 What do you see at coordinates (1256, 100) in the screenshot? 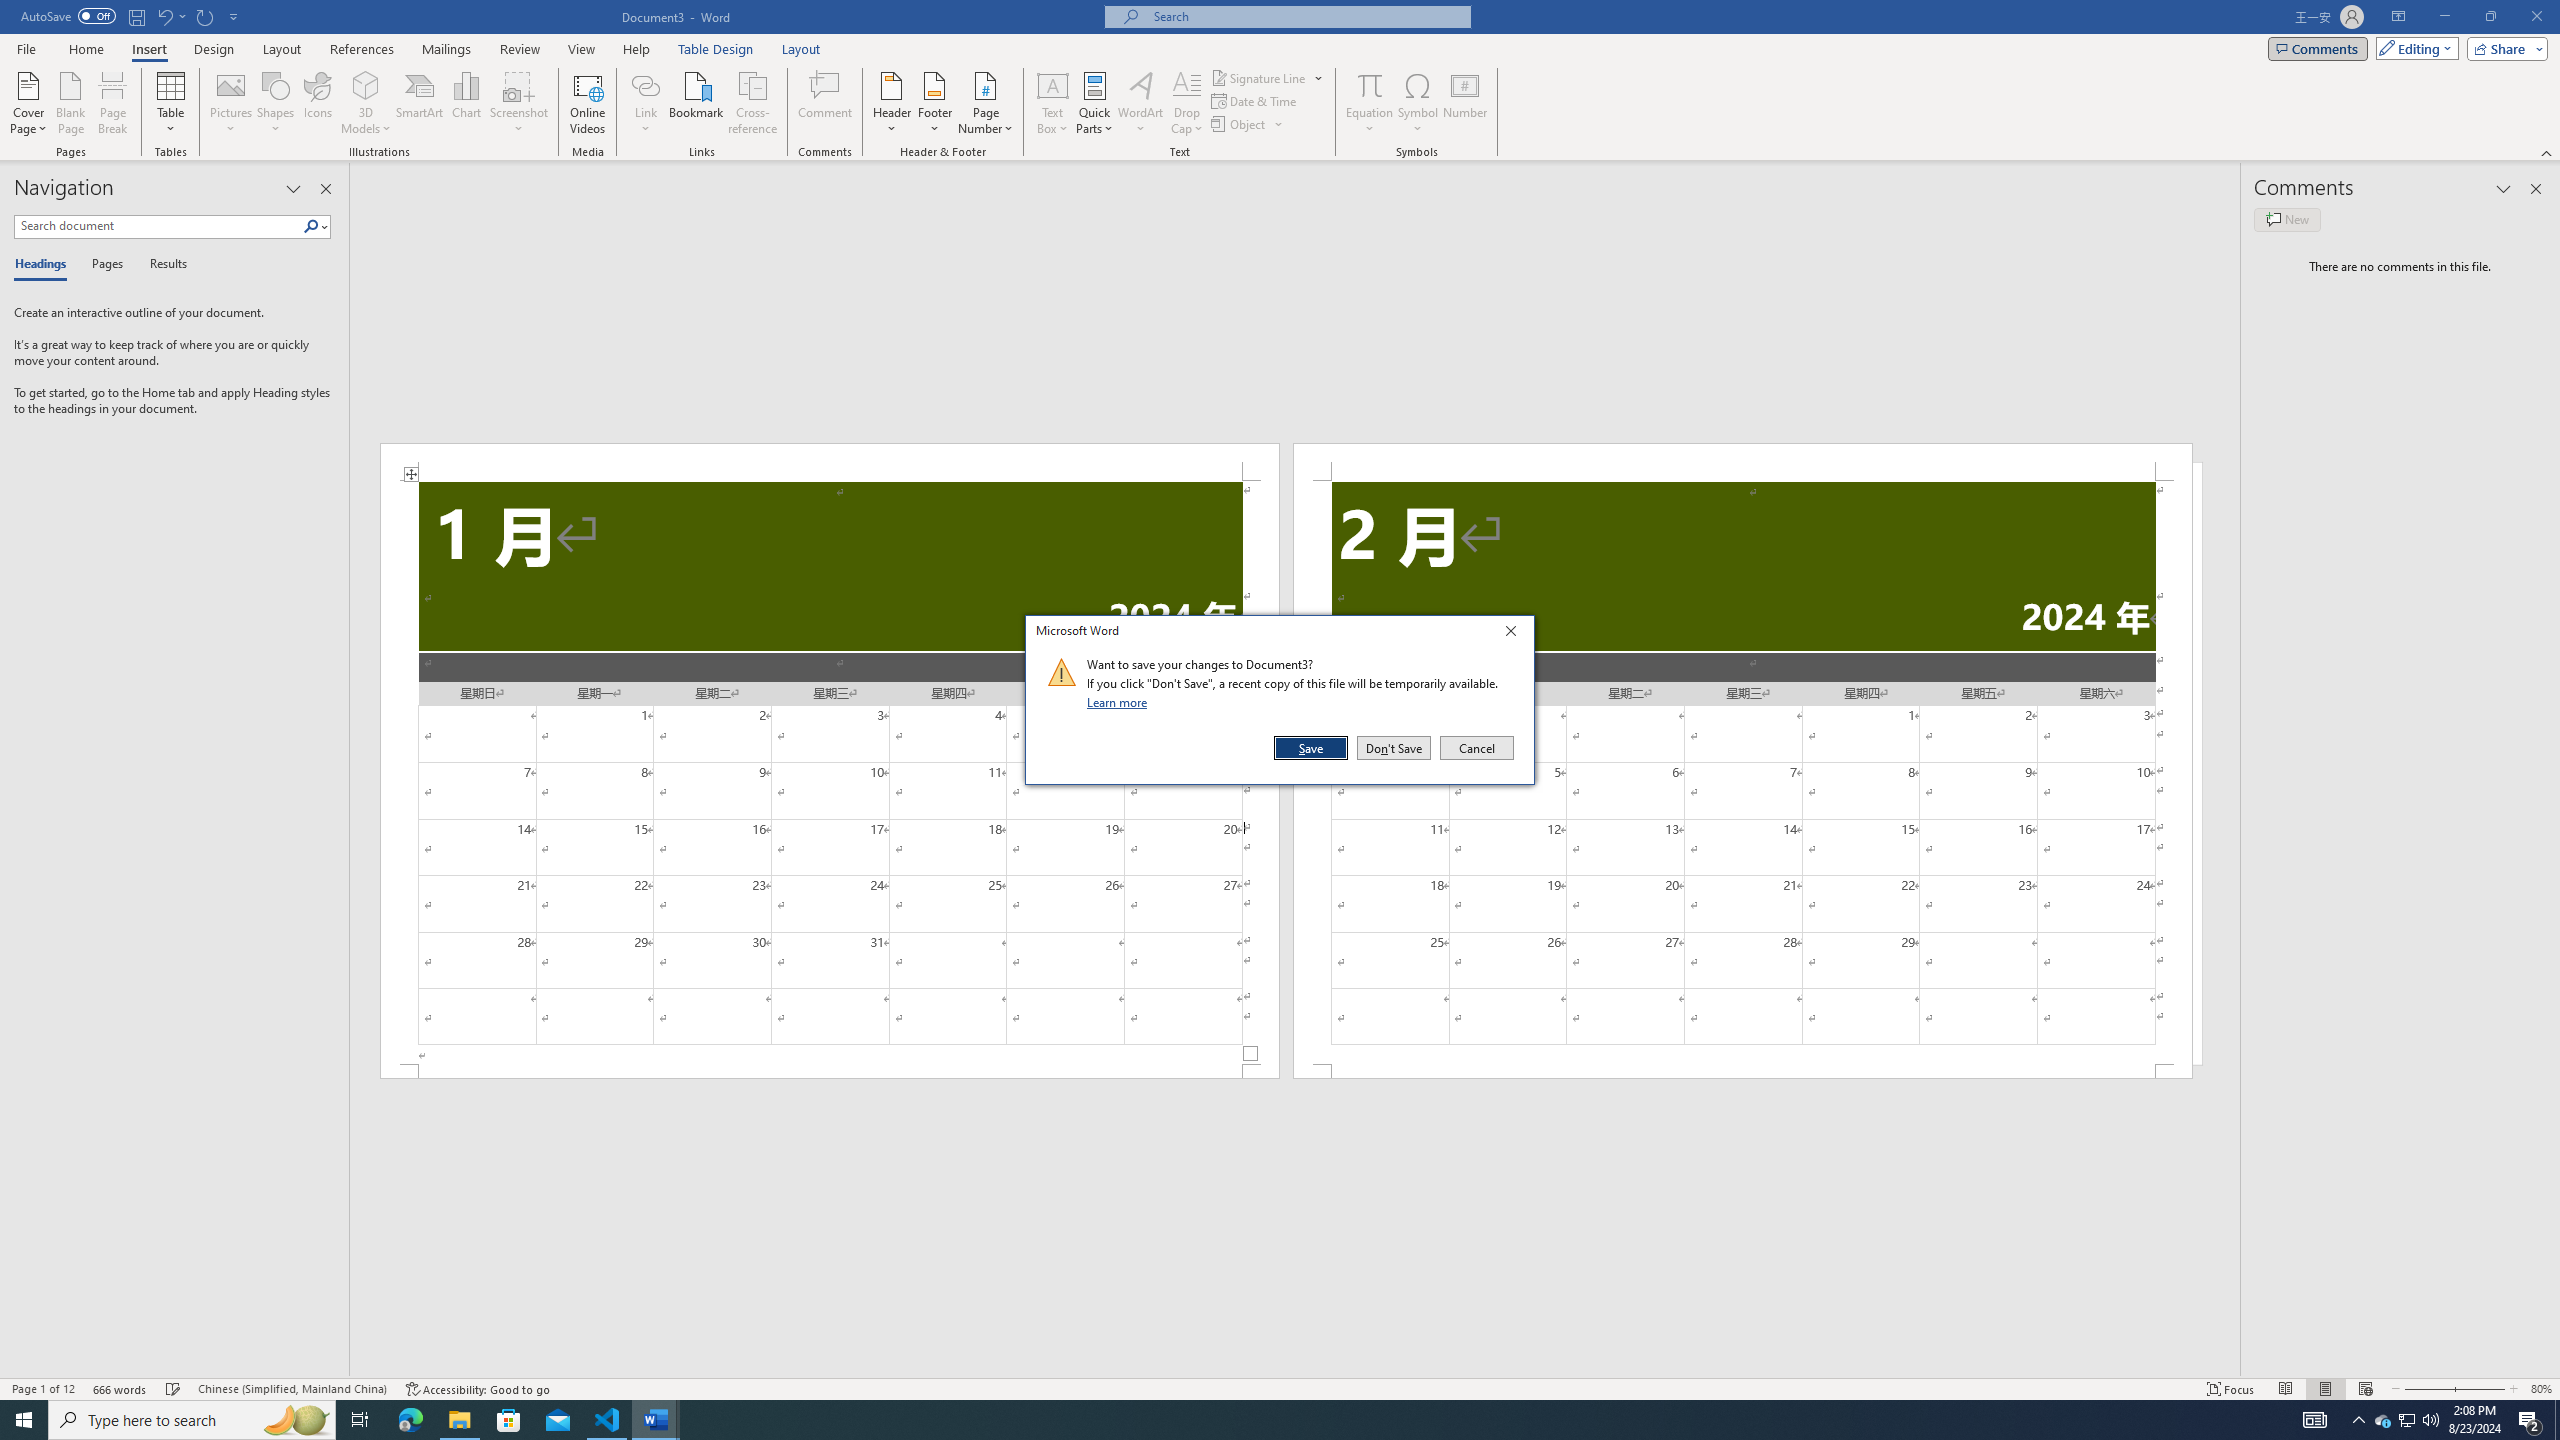
I see `Date & Time...` at bounding box center [1256, 100].